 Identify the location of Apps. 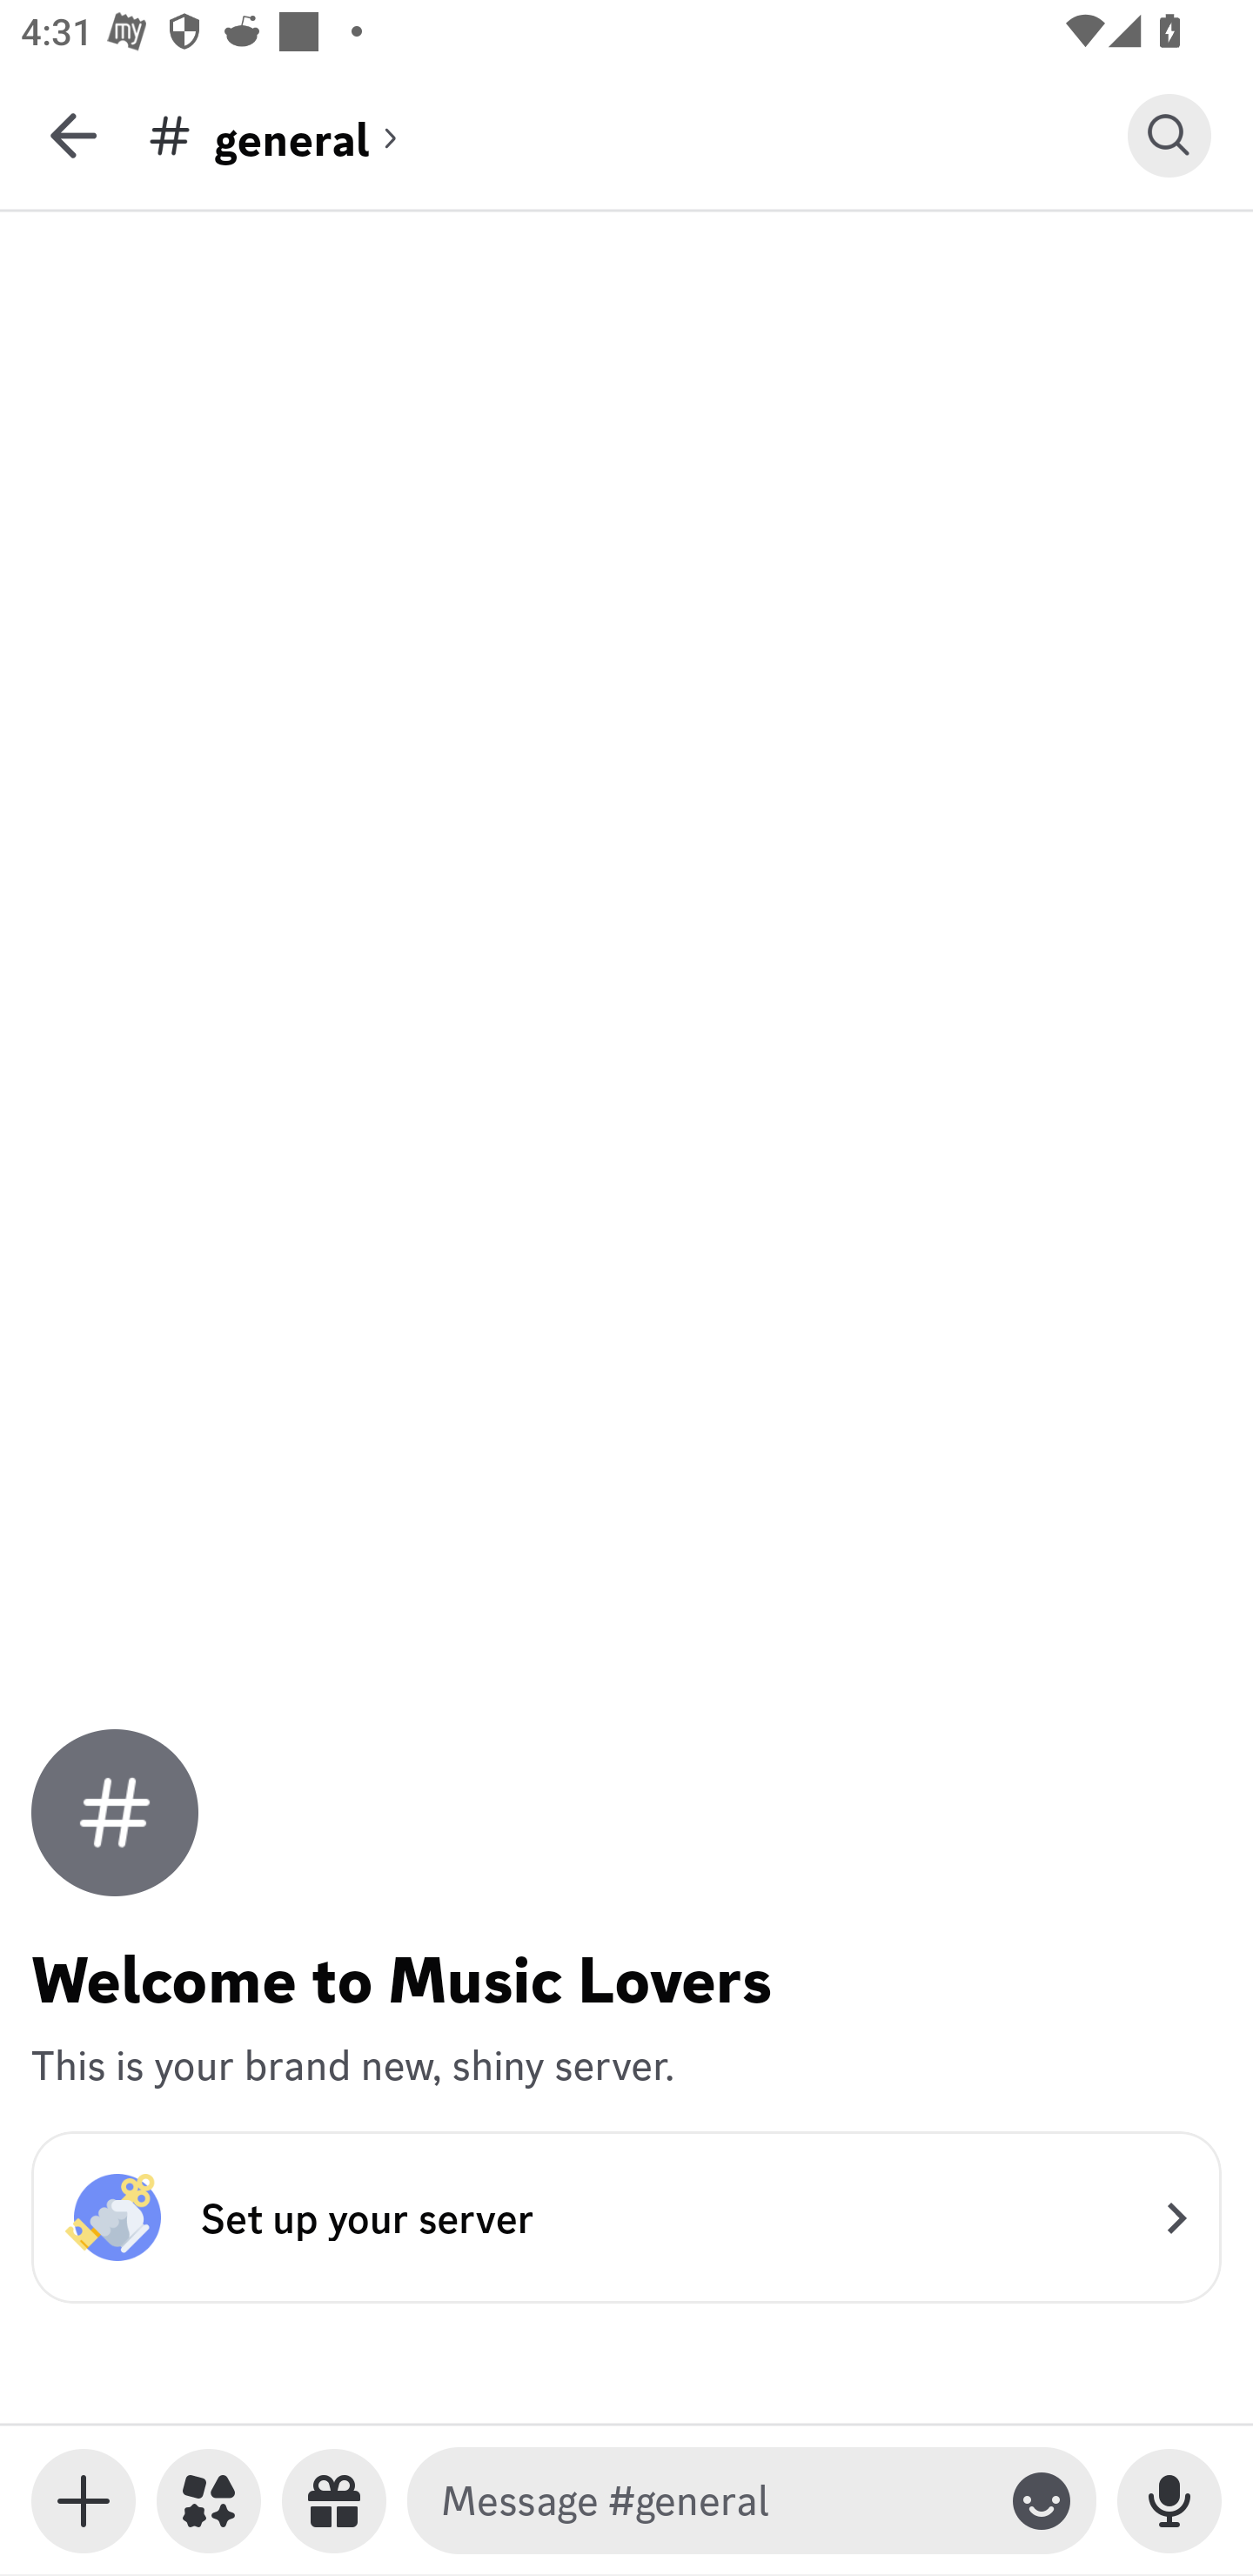
(209, 2501).